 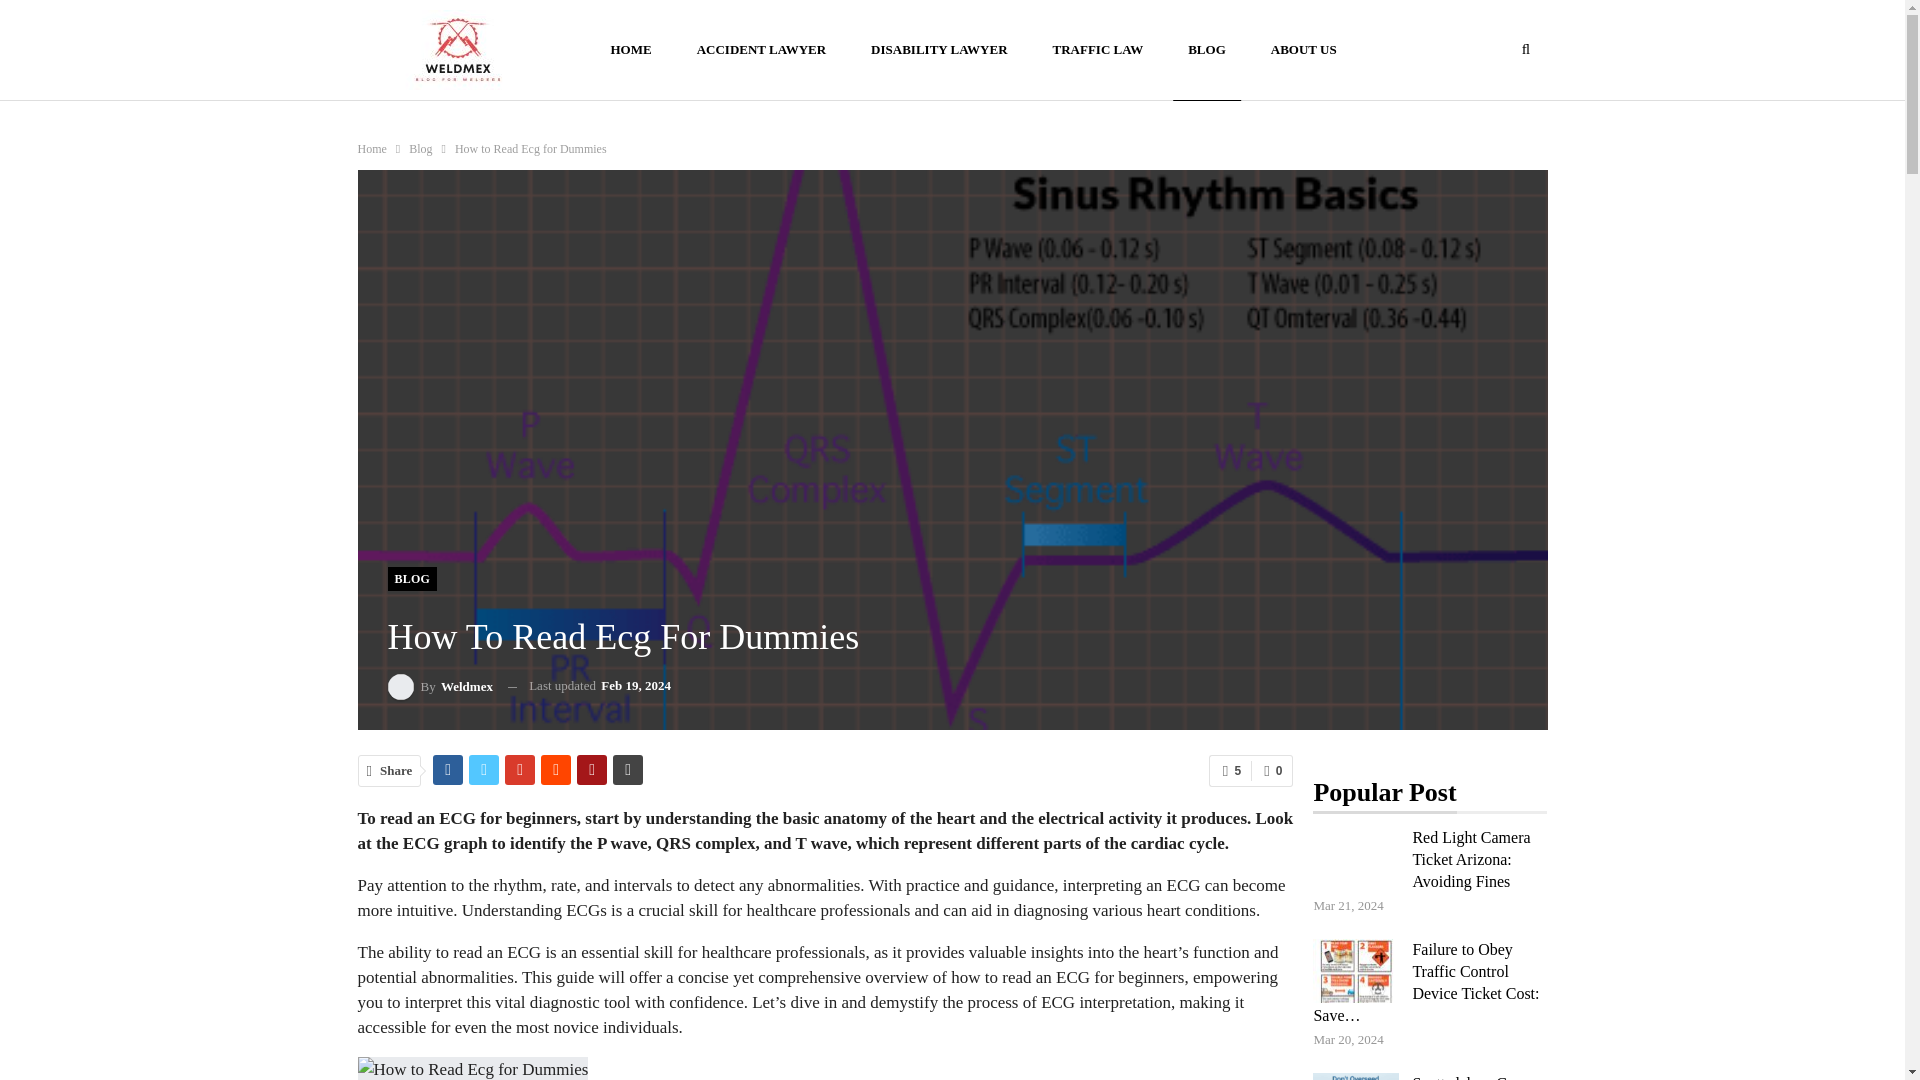 What do you see at coordinates (440, 686) in the screenshot?
I see `By Weldmex` at bounding box center [440, 686].